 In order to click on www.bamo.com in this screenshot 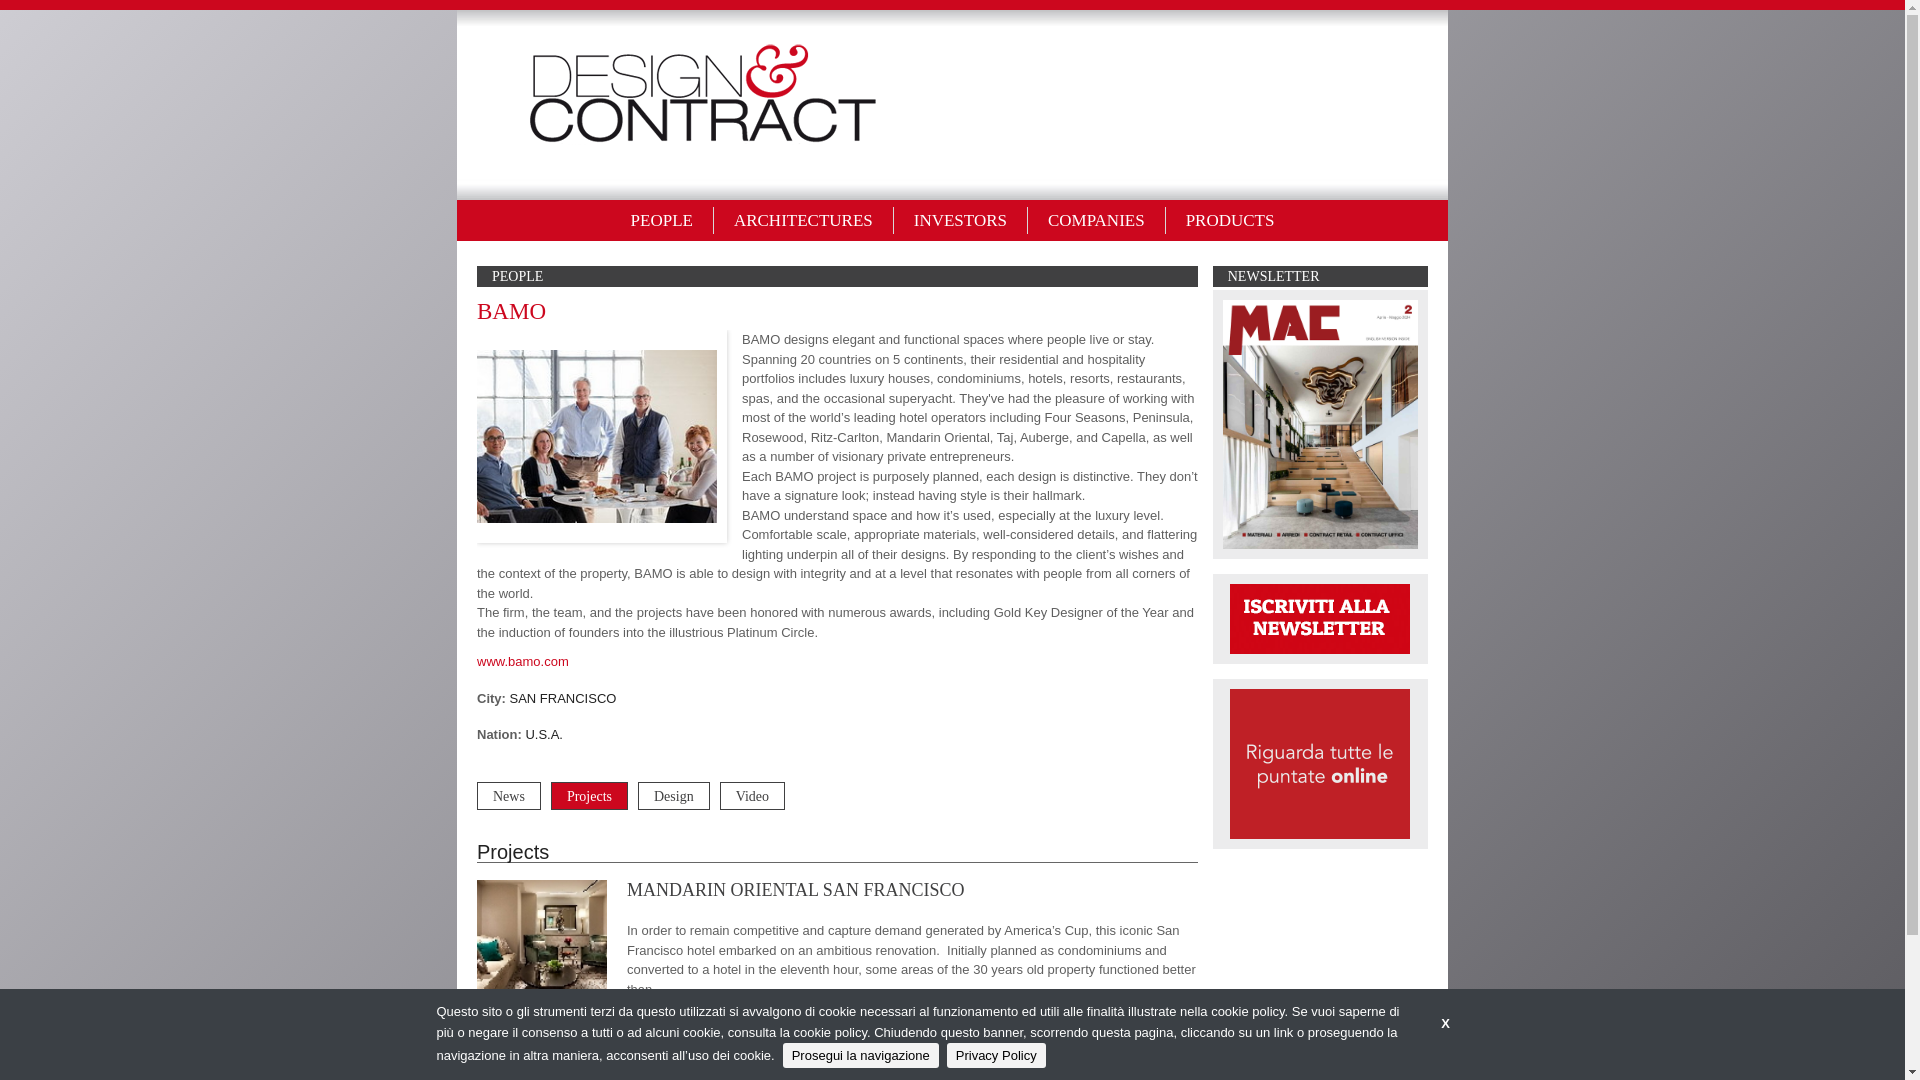, I will do `click(522, 661)`.